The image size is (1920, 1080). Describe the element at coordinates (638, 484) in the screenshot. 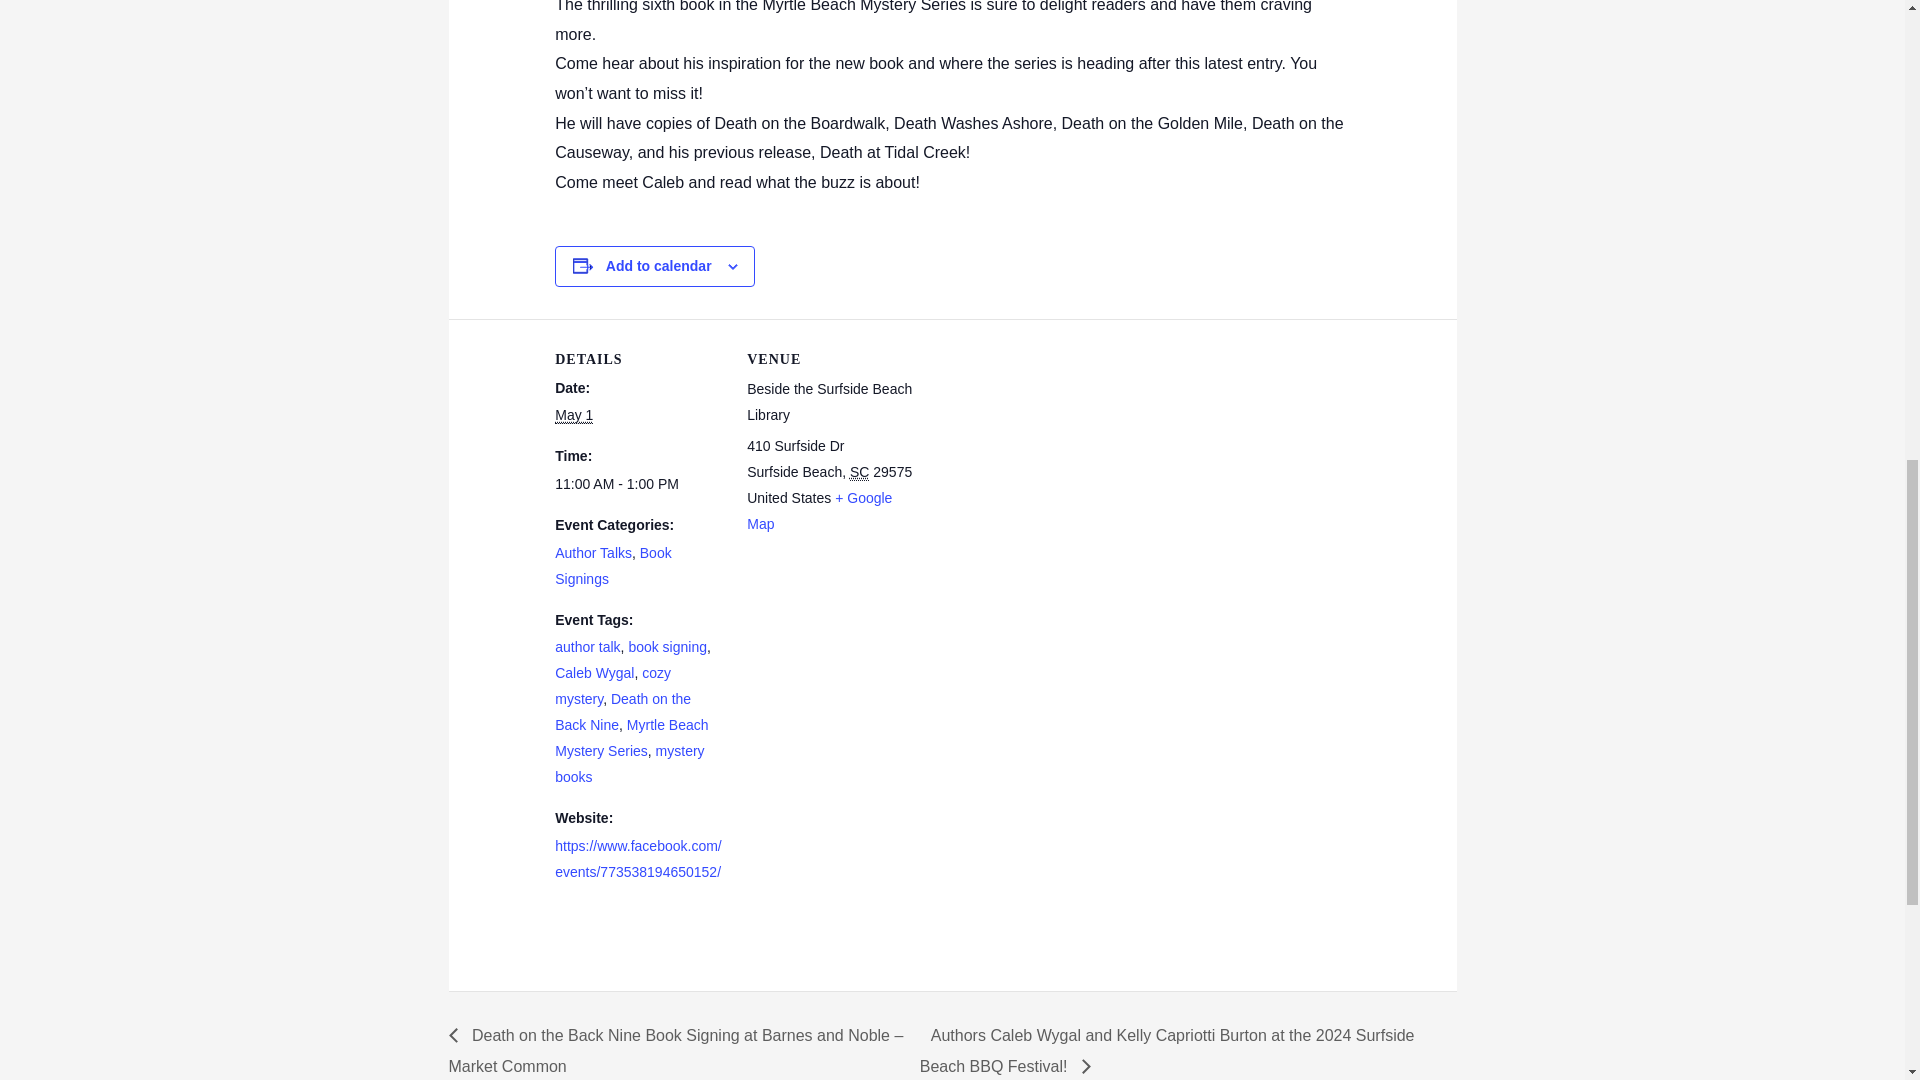

I see `2024-05-01` at that location.